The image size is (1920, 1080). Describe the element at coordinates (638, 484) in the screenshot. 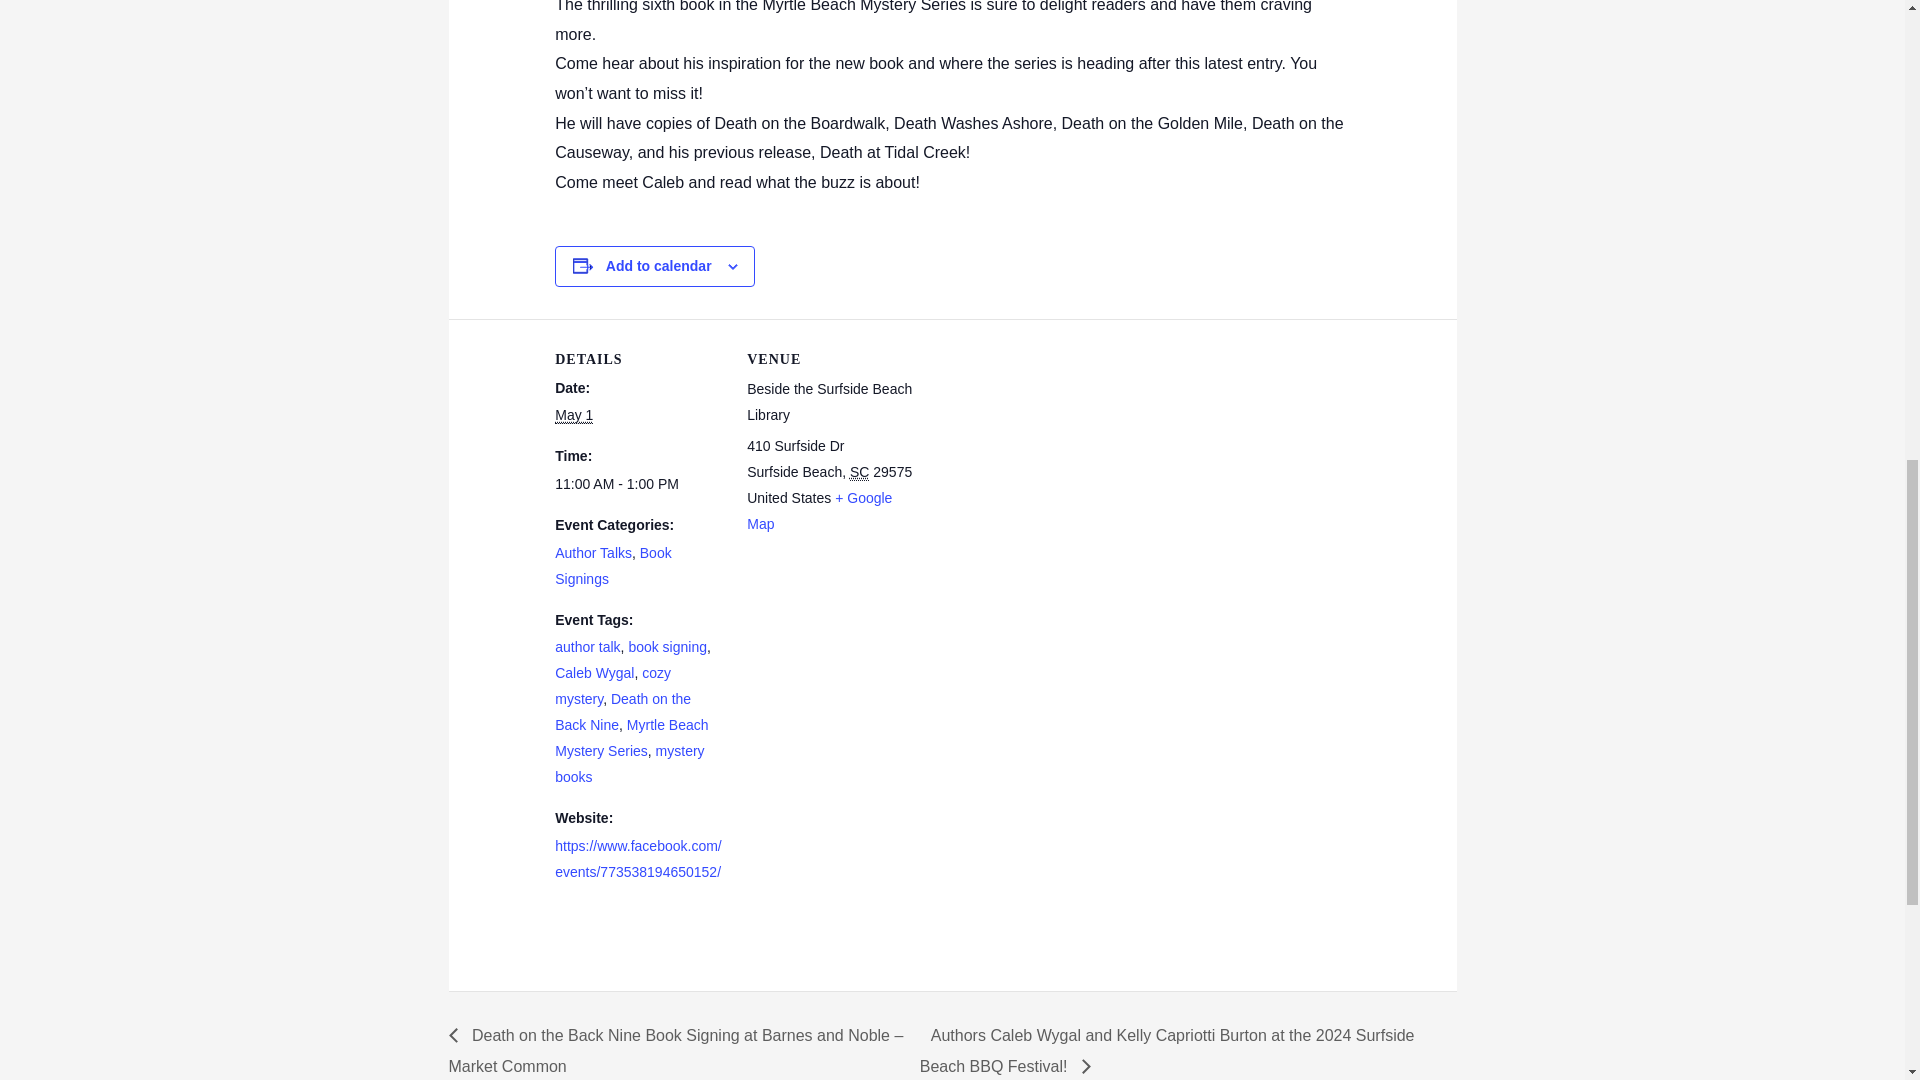

I see `2024-05-01` at that location.